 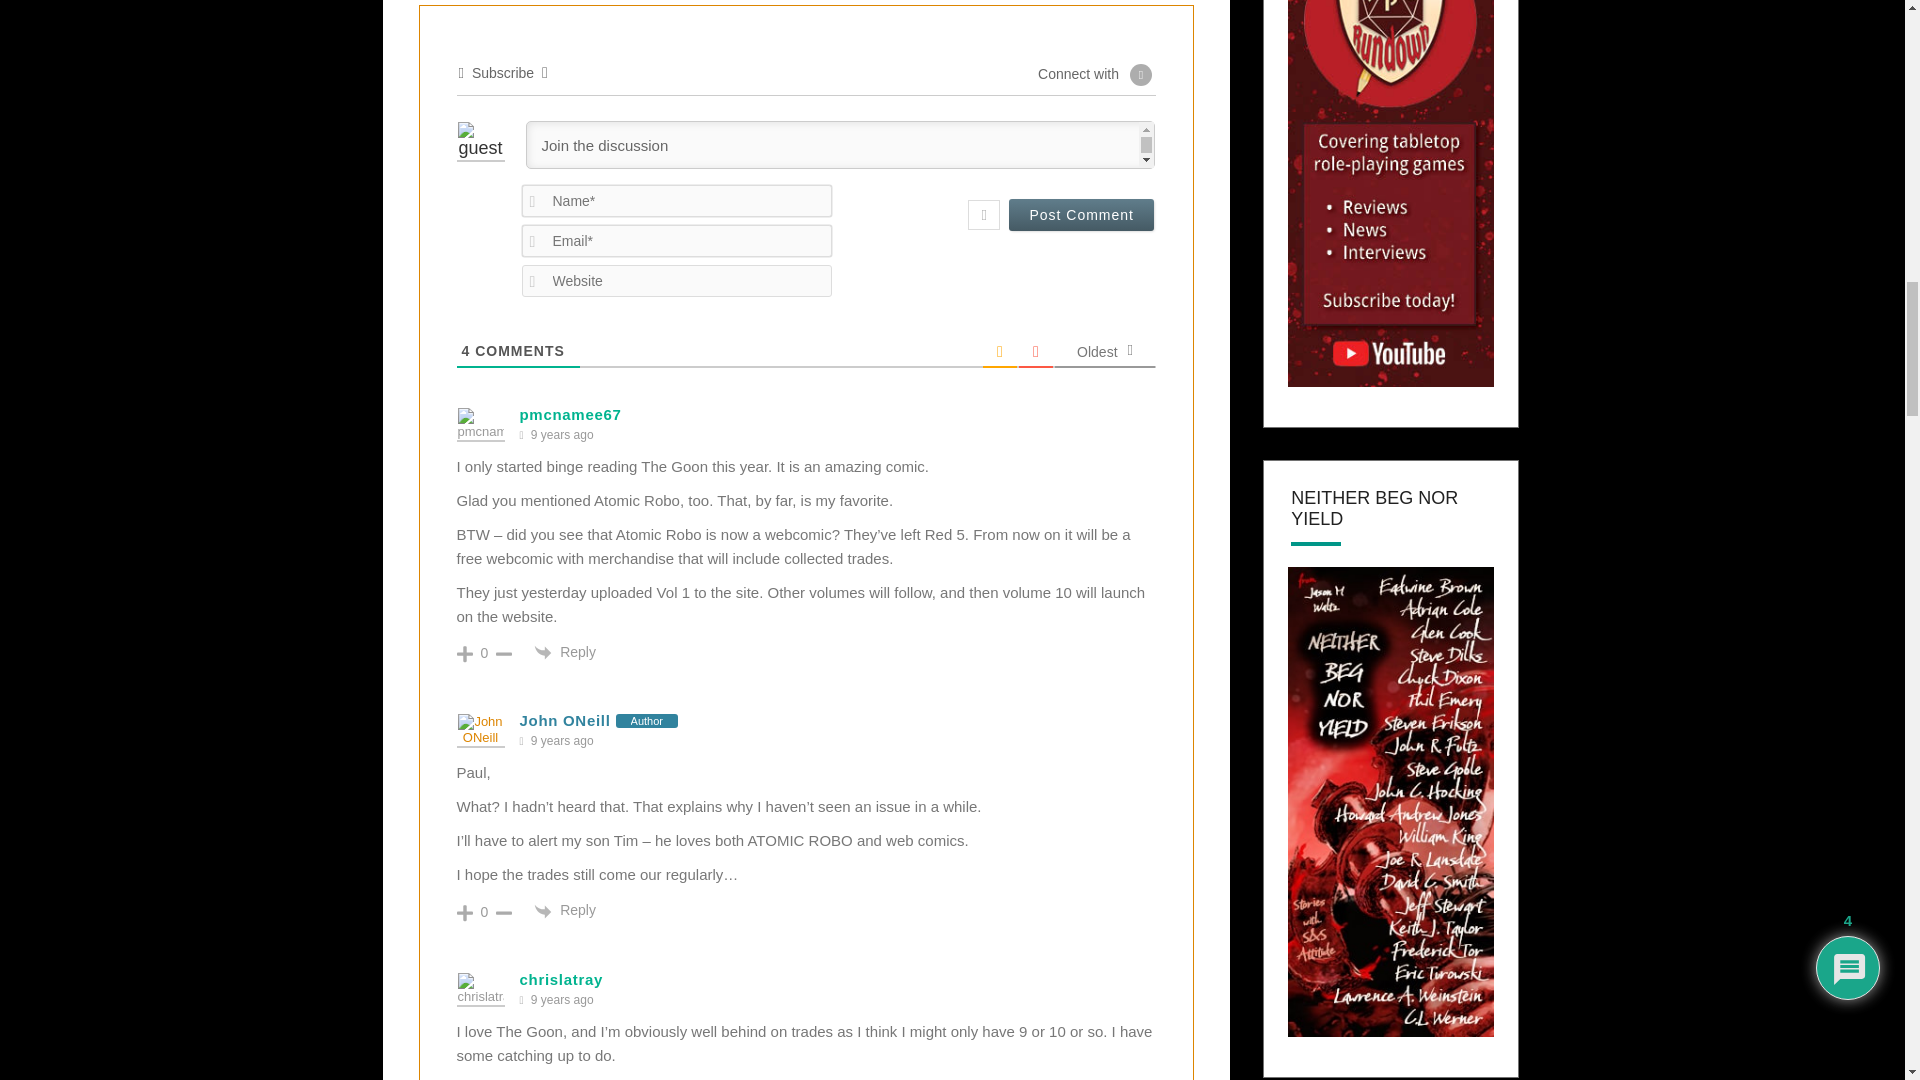 I want to click on chrislatray, so click(x=562, y=979).